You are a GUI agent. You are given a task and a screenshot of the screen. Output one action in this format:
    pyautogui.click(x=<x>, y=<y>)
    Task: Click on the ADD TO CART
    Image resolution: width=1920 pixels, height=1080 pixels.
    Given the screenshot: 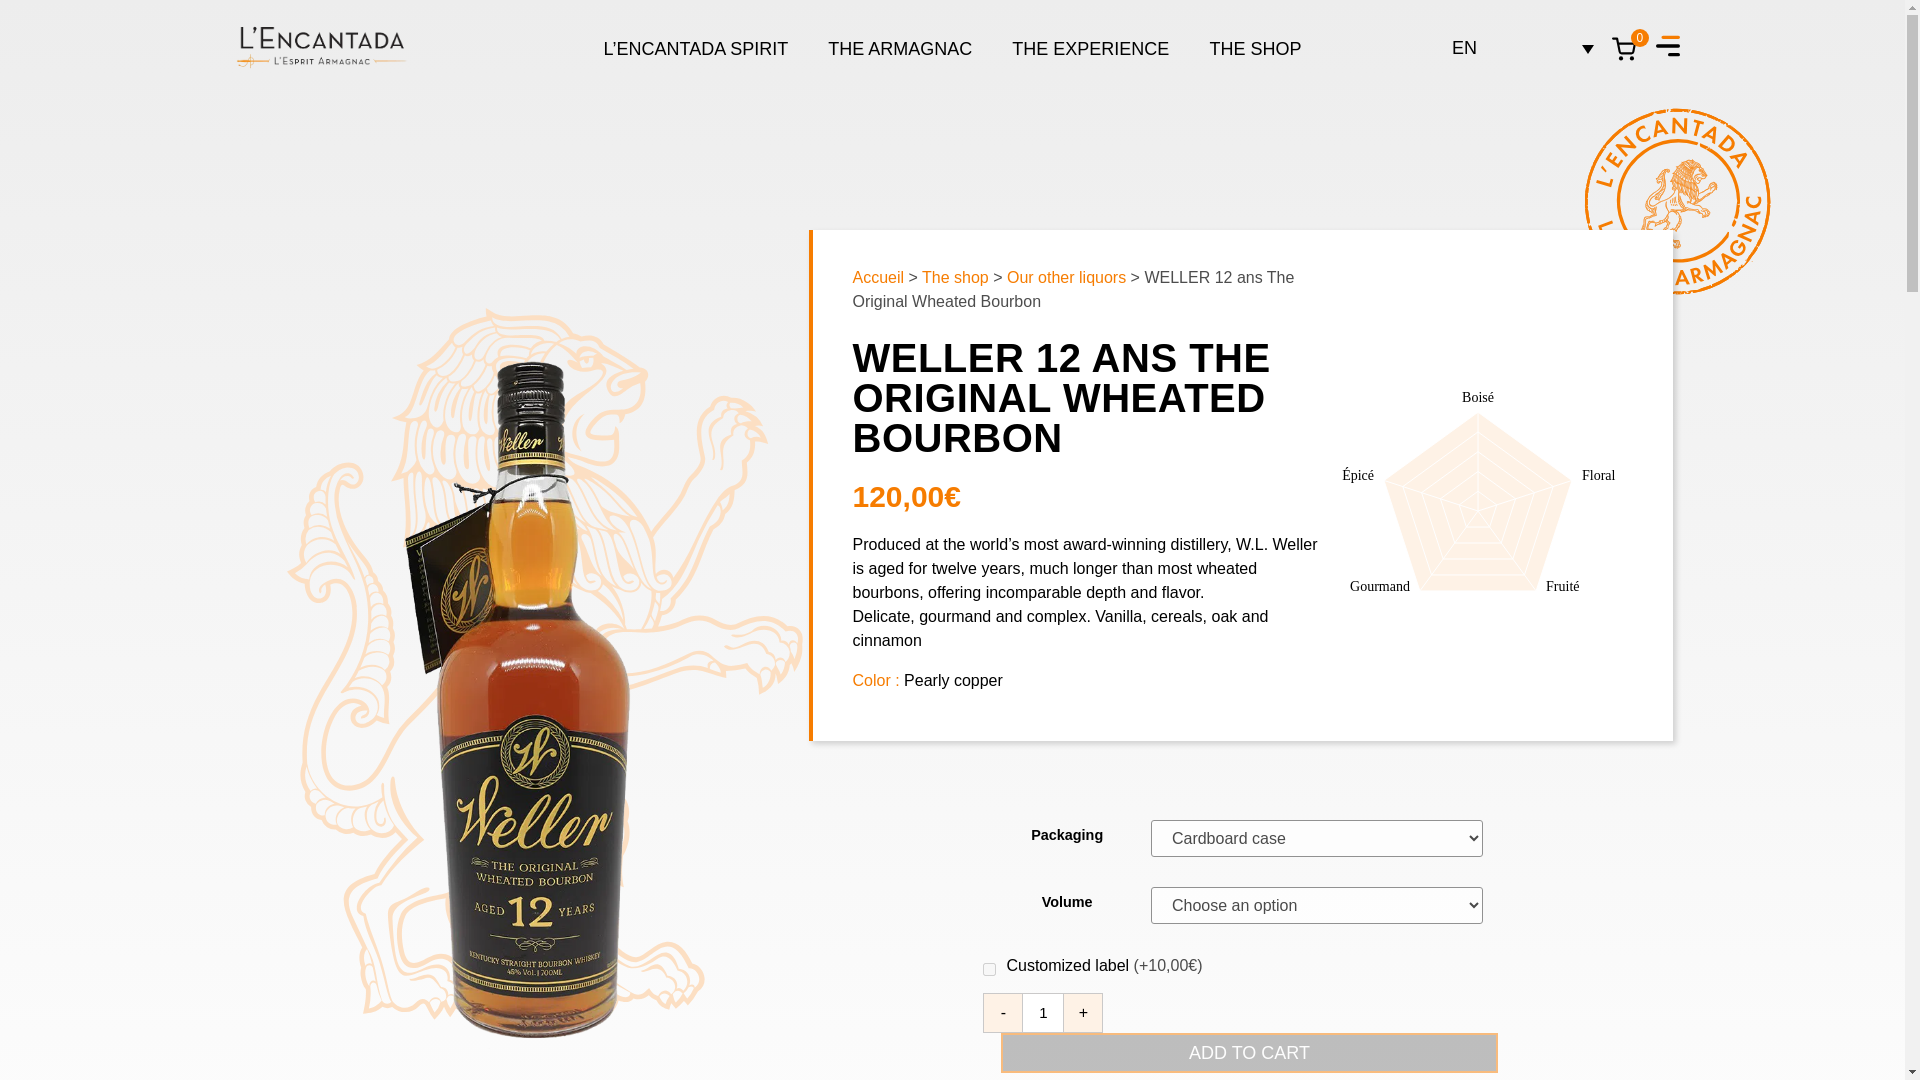 What is the action you would take?
    pyautogui.click(x=1248, y=1052)
    